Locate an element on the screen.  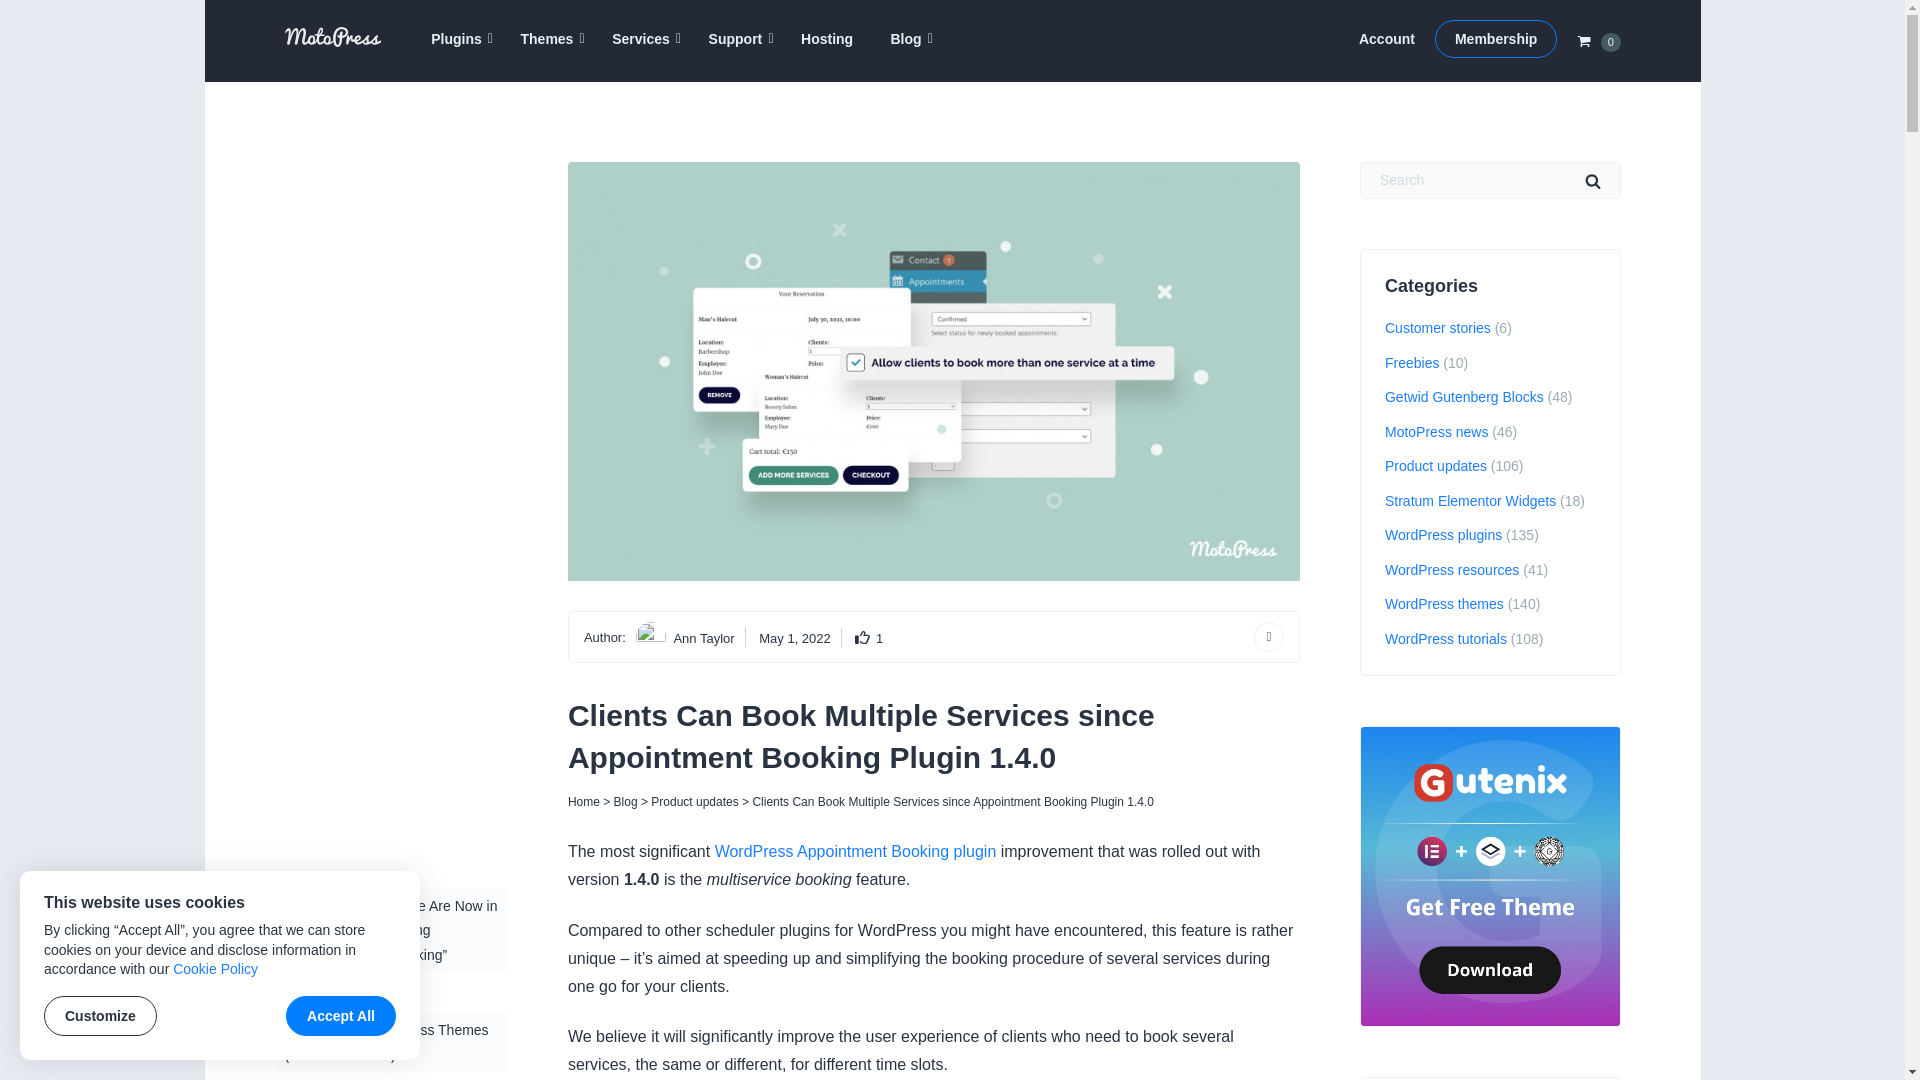
WordPress Themes is located at coordinates (547, 39).